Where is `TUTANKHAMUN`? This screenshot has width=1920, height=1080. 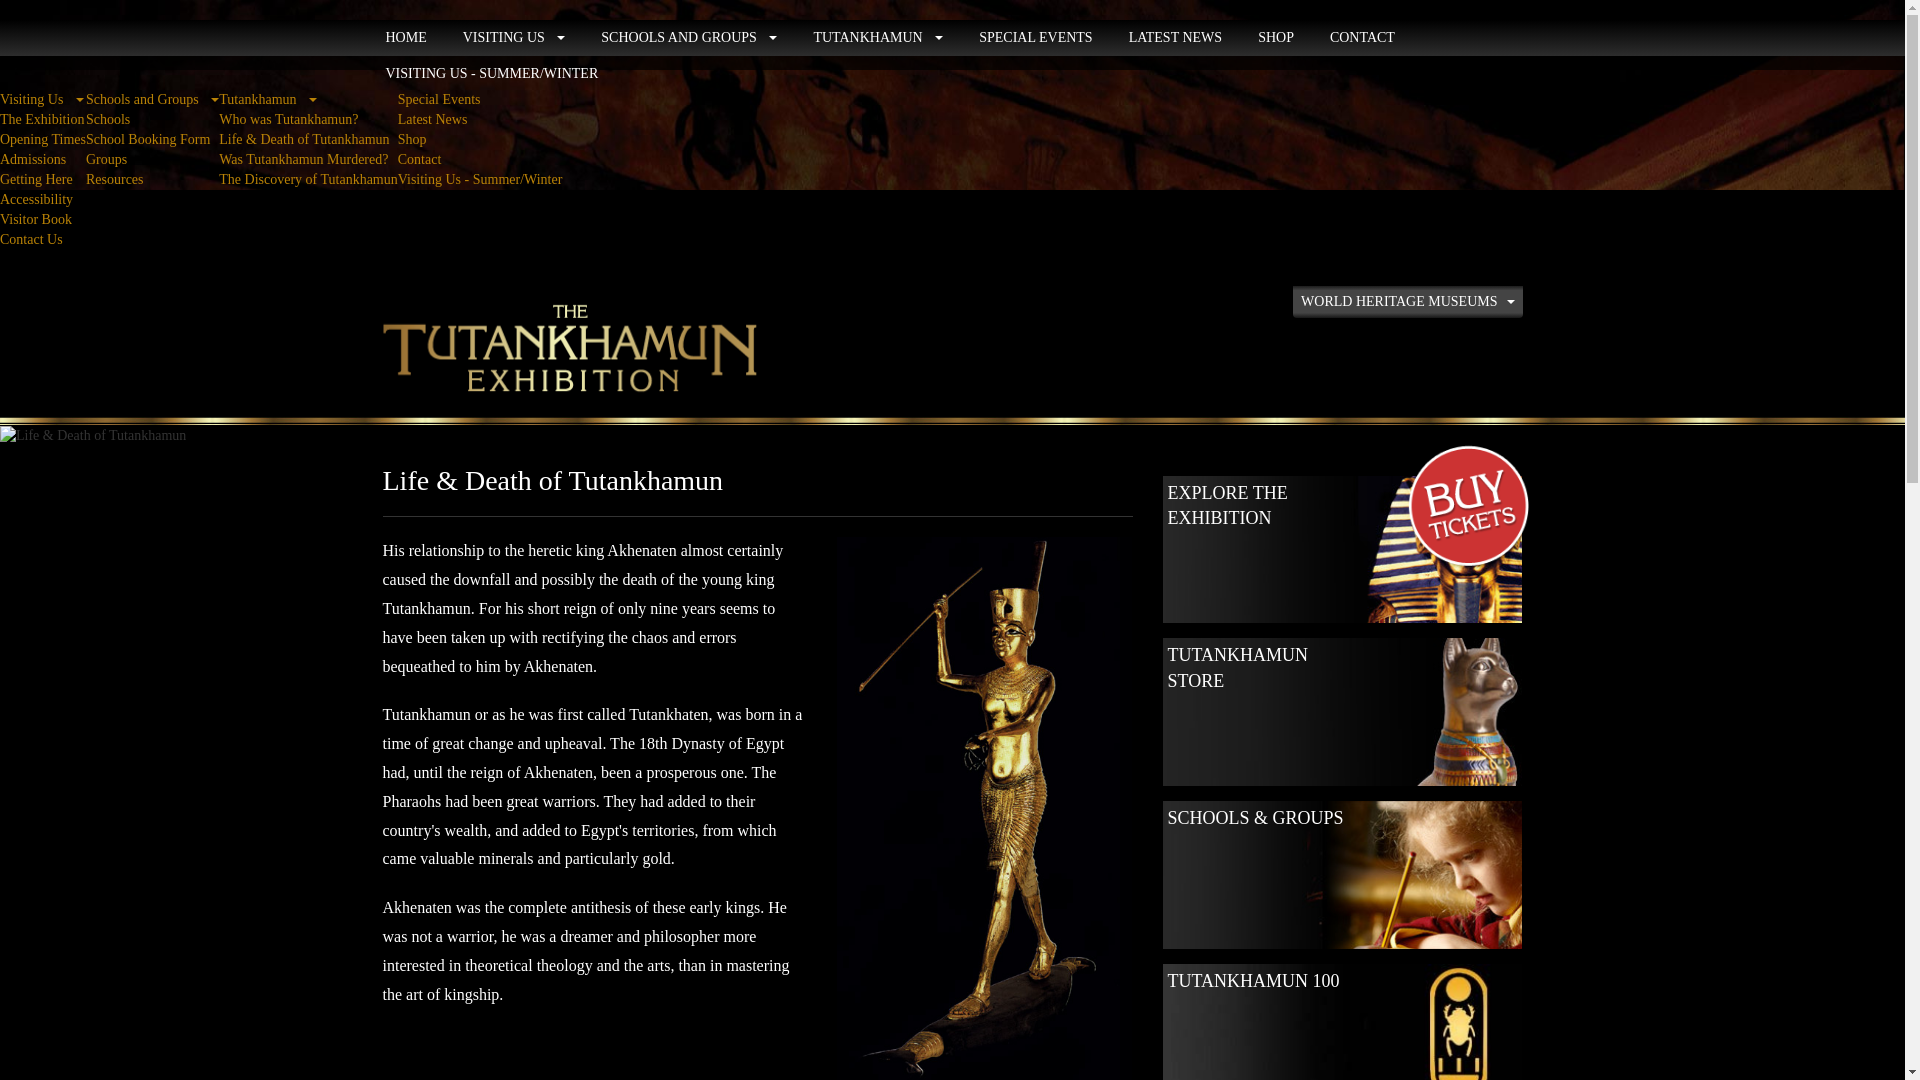
TUTANKHAMUN is located at coordinates (878, 38).